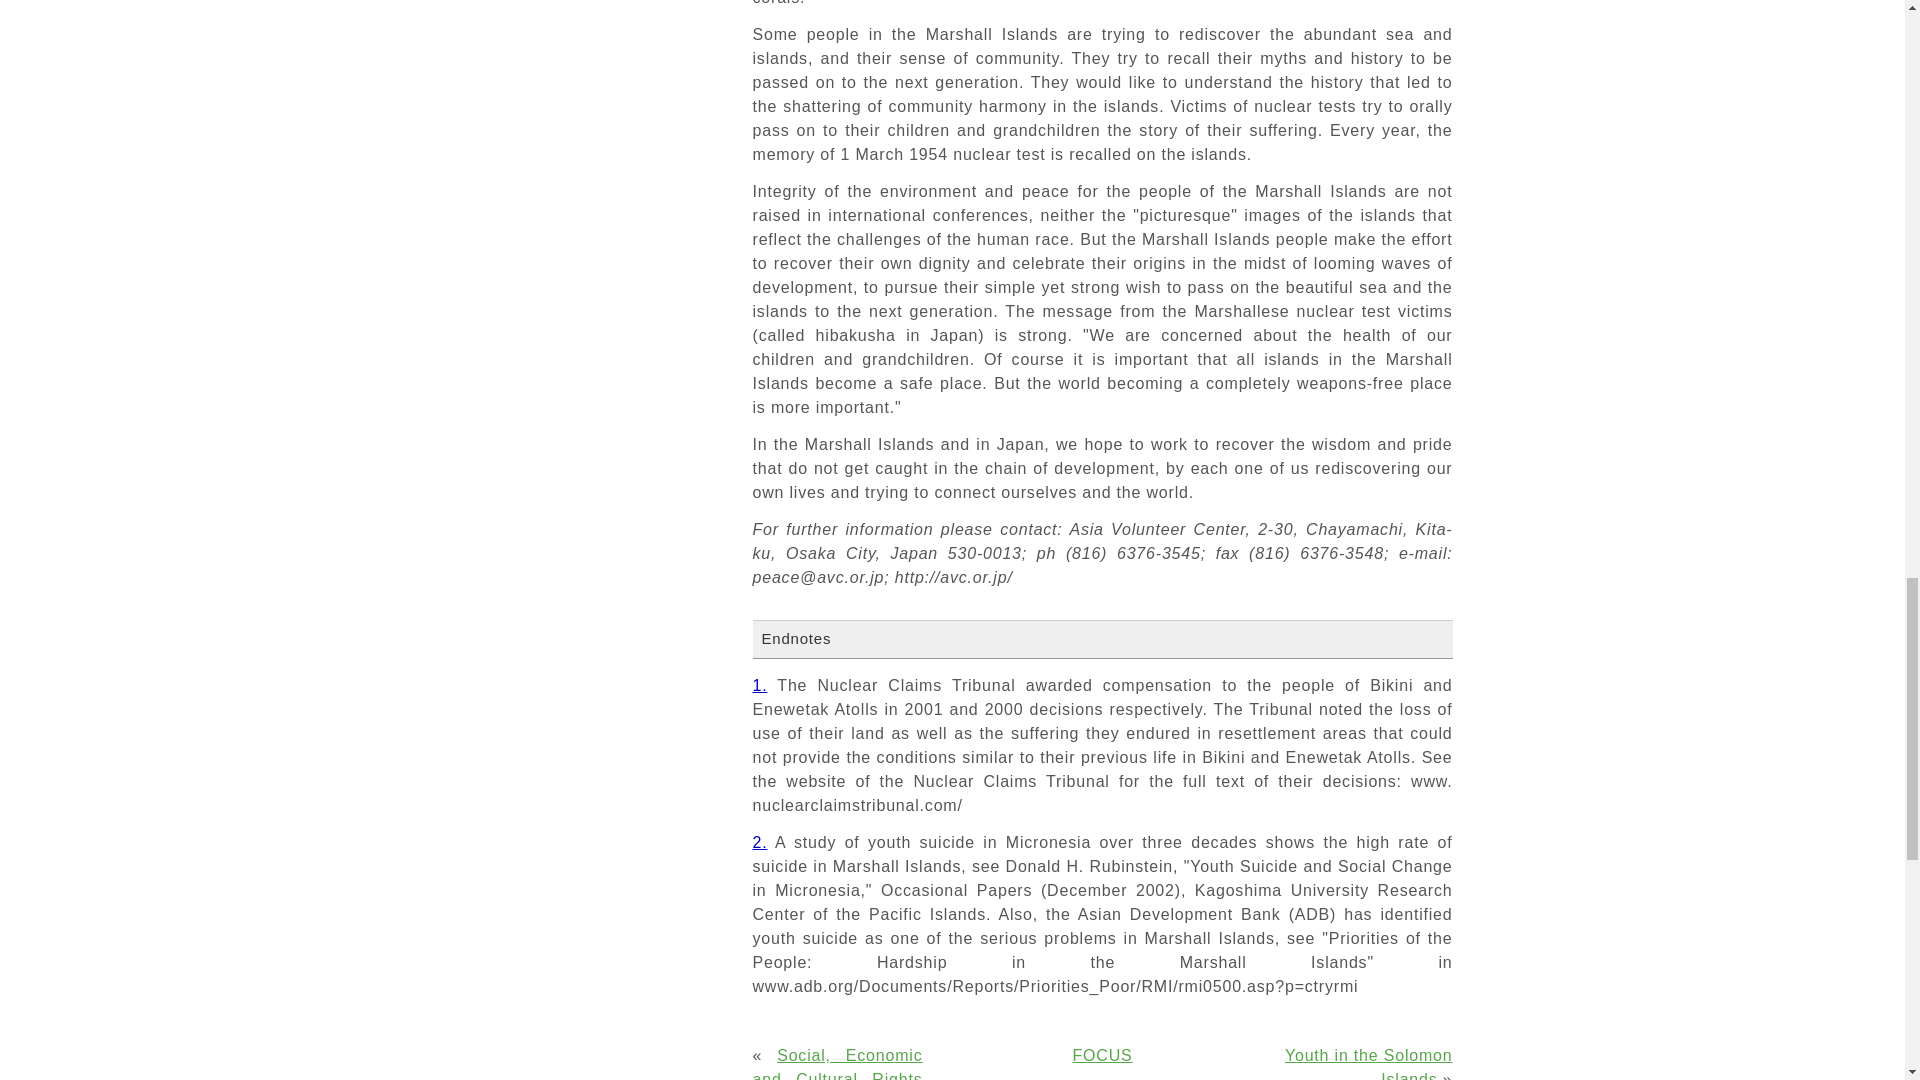  What do you see at coordinates (836, 1063) in the screenshot?
I see `Social, Economic and Cultural Rights in Burma` at bounding box center [836, 1063].